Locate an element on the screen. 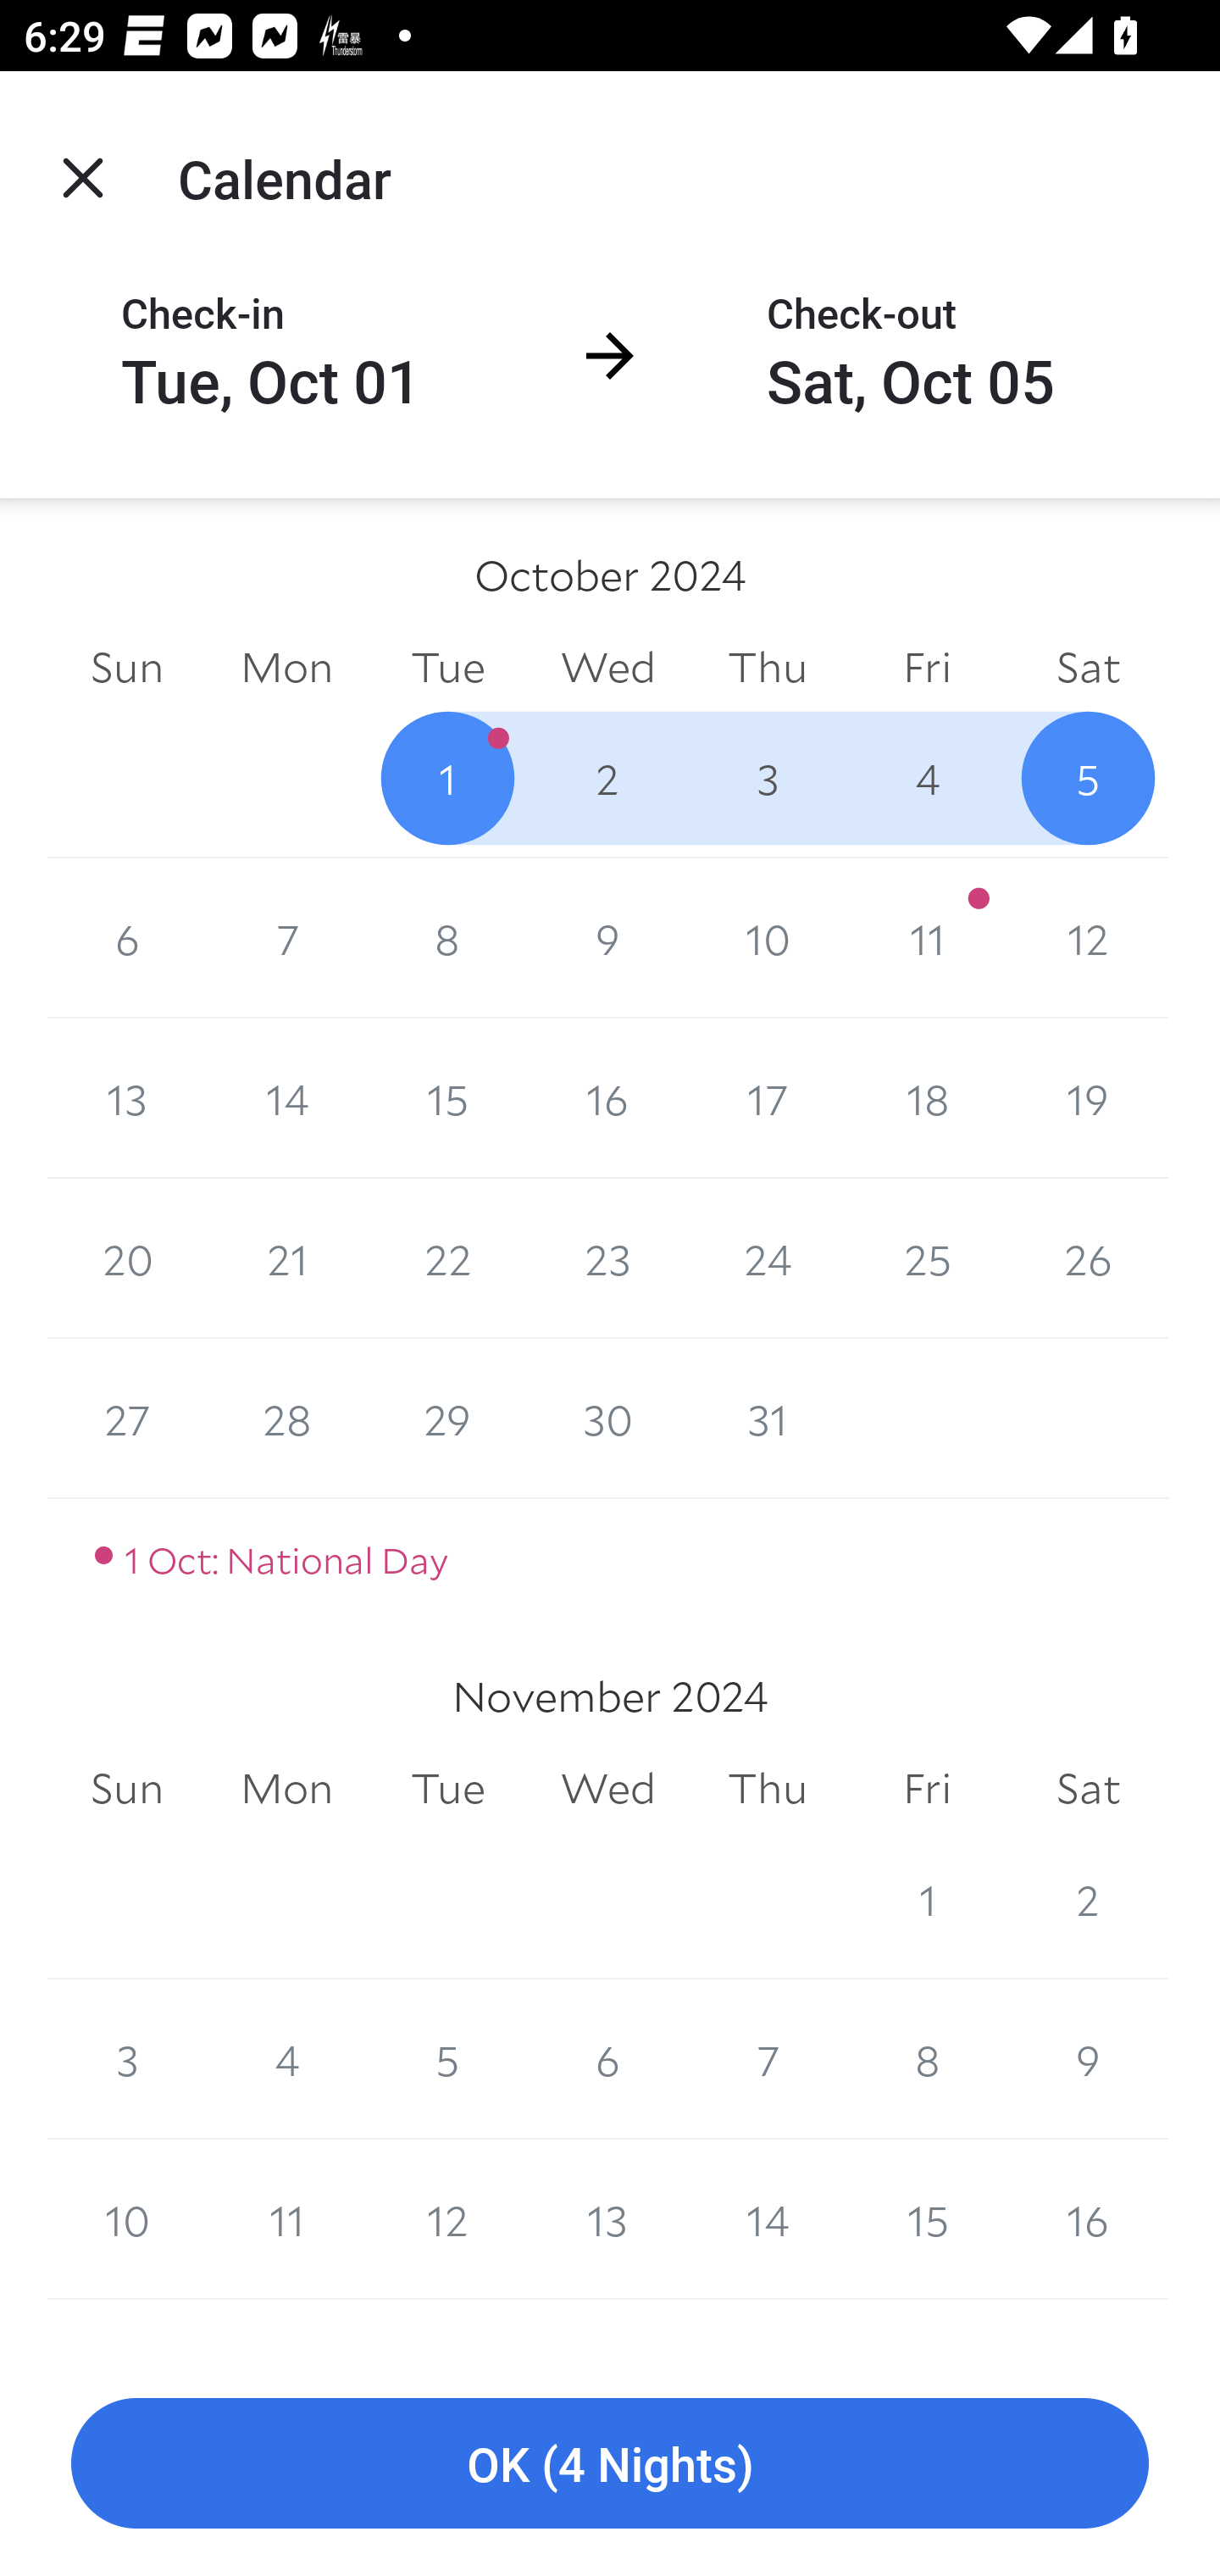 The width and height of the screenshot is (1220, 2576). 10 10 October 2024 is located at coordinates (768, 937).